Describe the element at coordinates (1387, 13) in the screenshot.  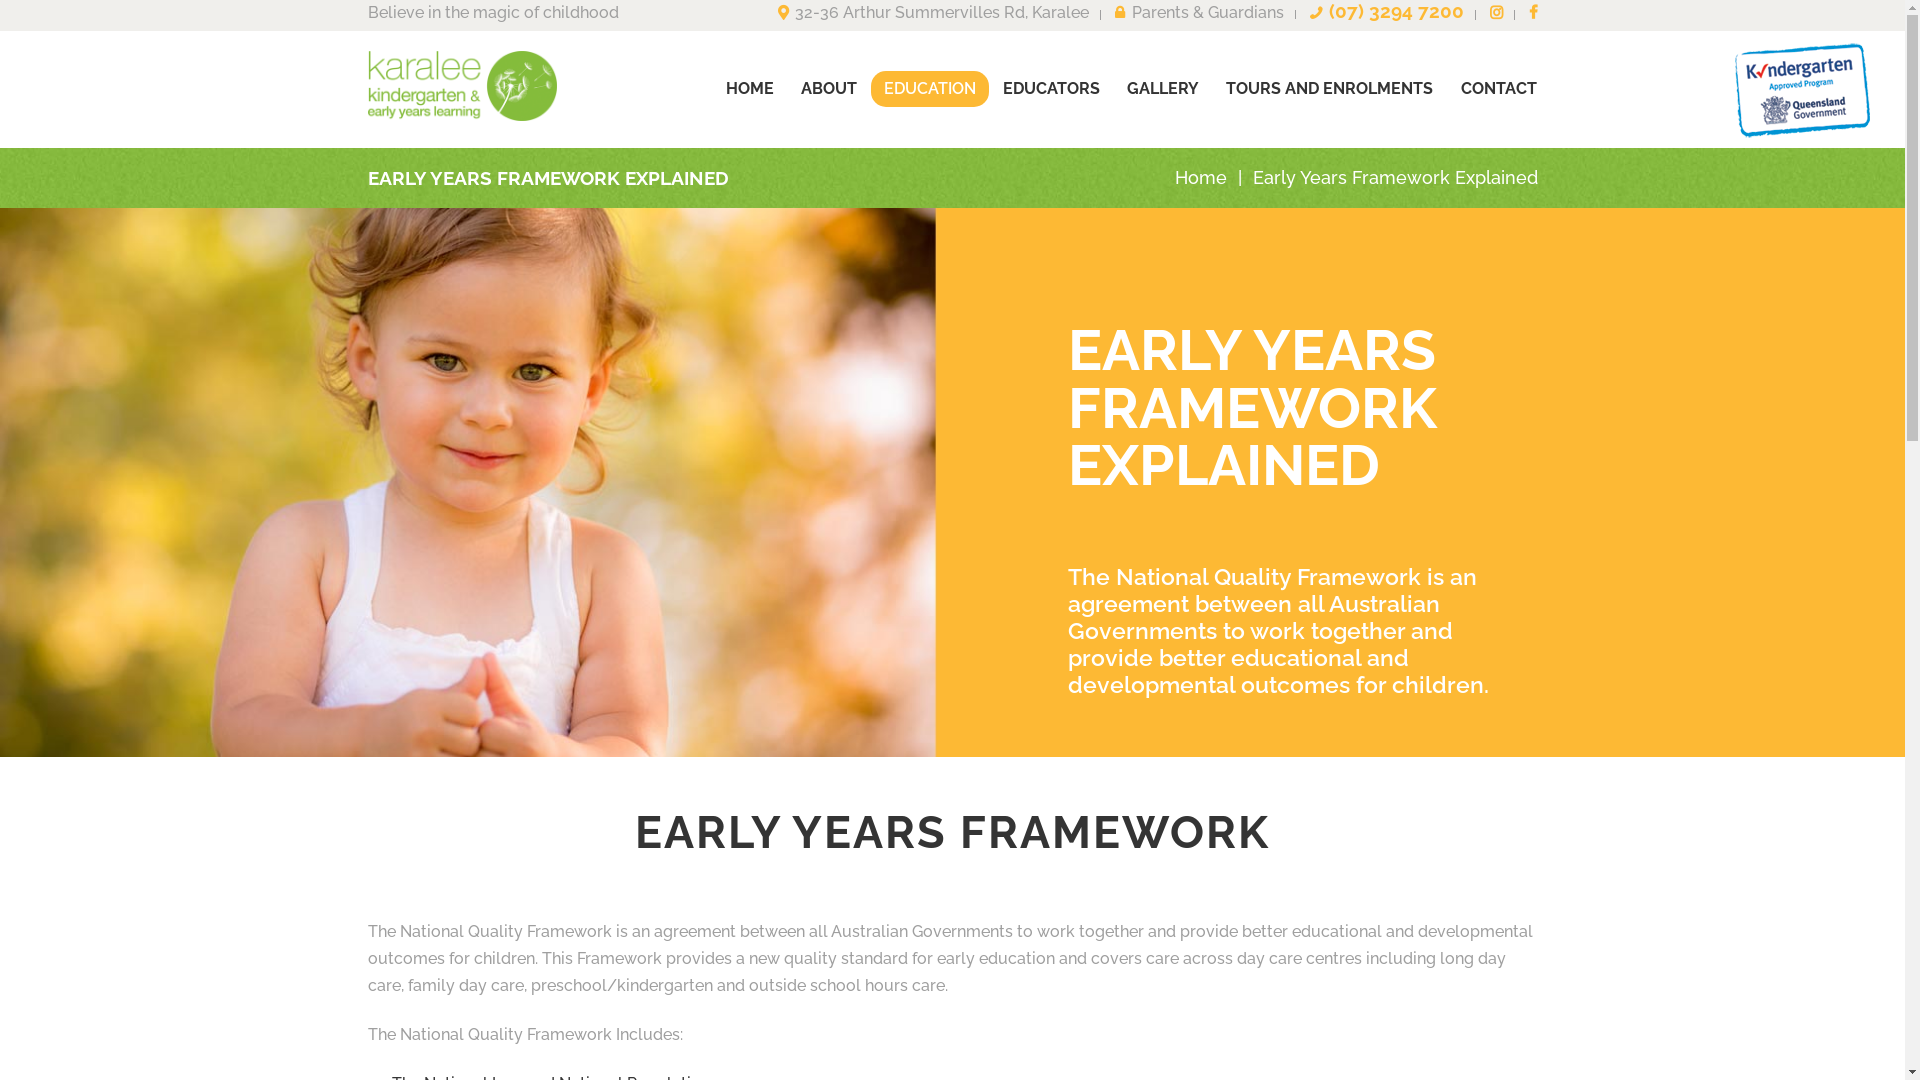
I see `(07) 3294 7200` at that location.